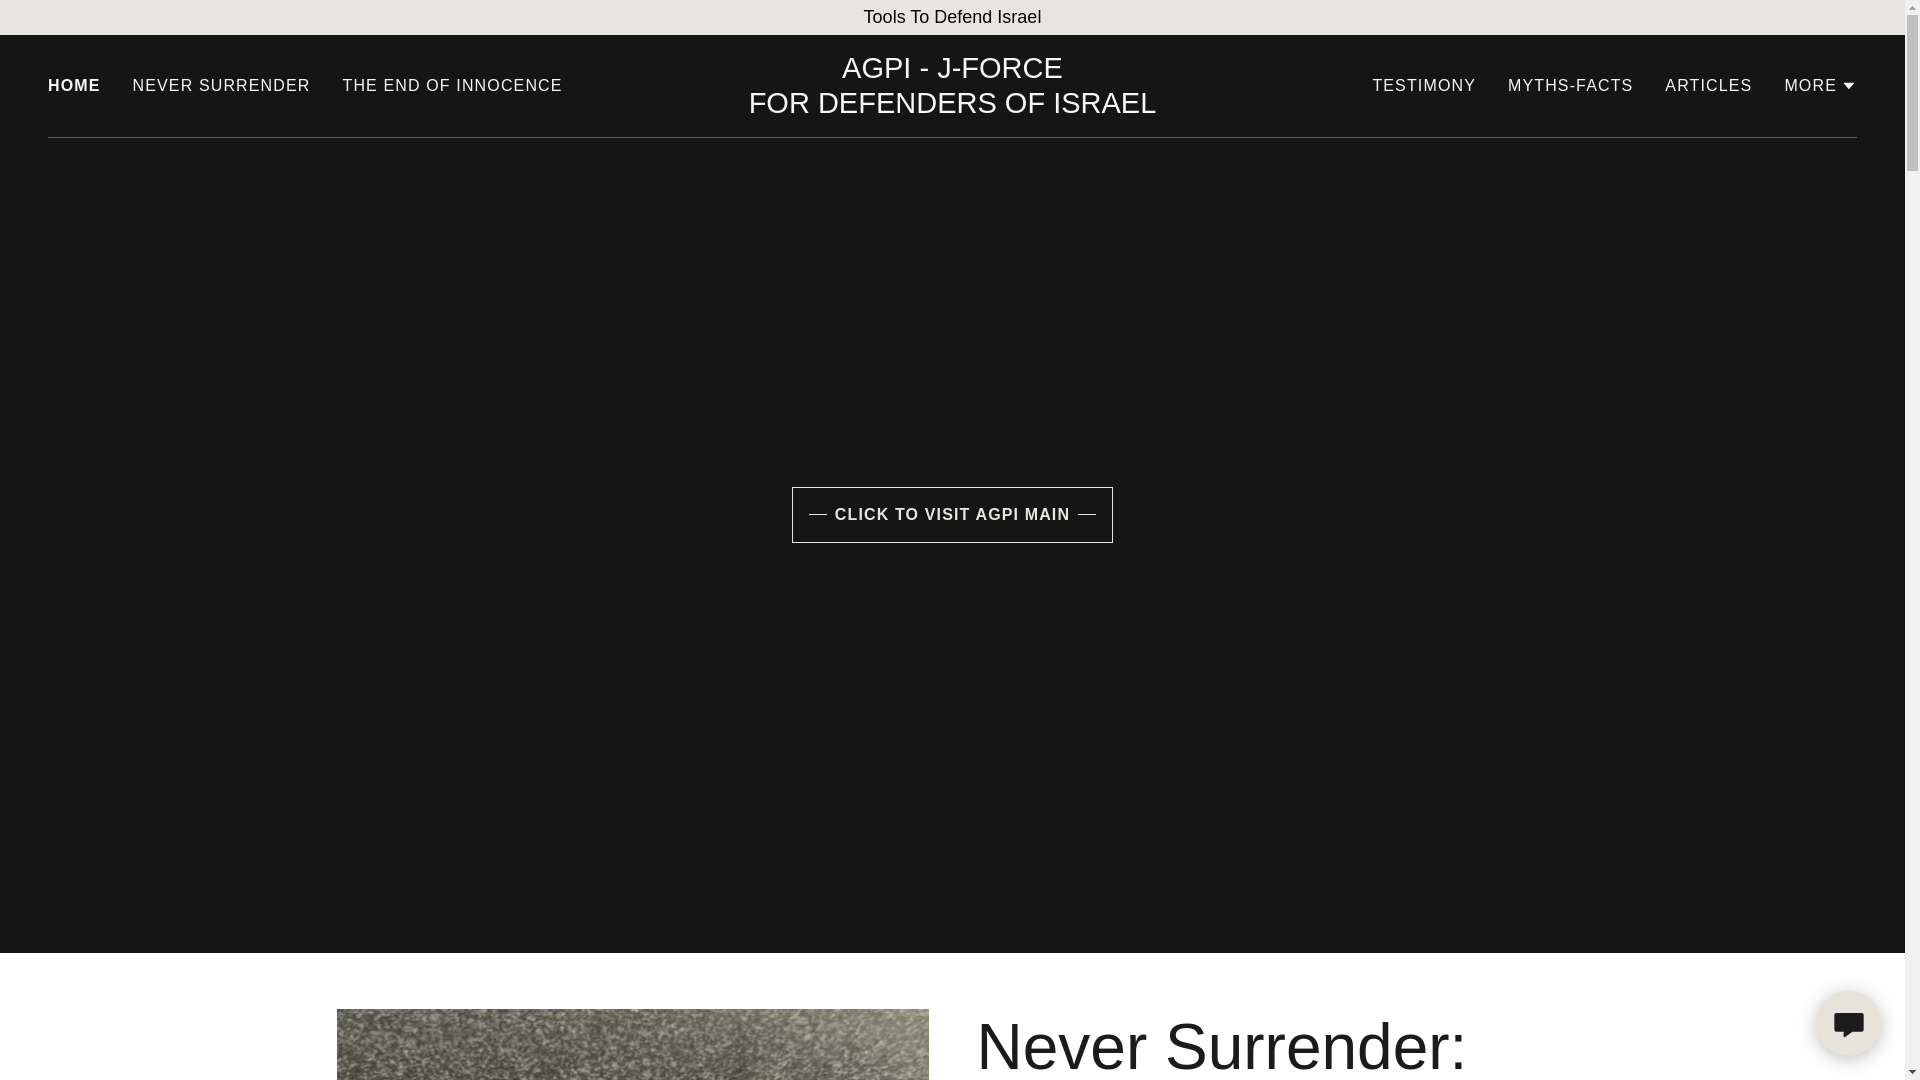  Describe the element at coordinates (74, 86) in the screenshot. I see `HOME` at that location.